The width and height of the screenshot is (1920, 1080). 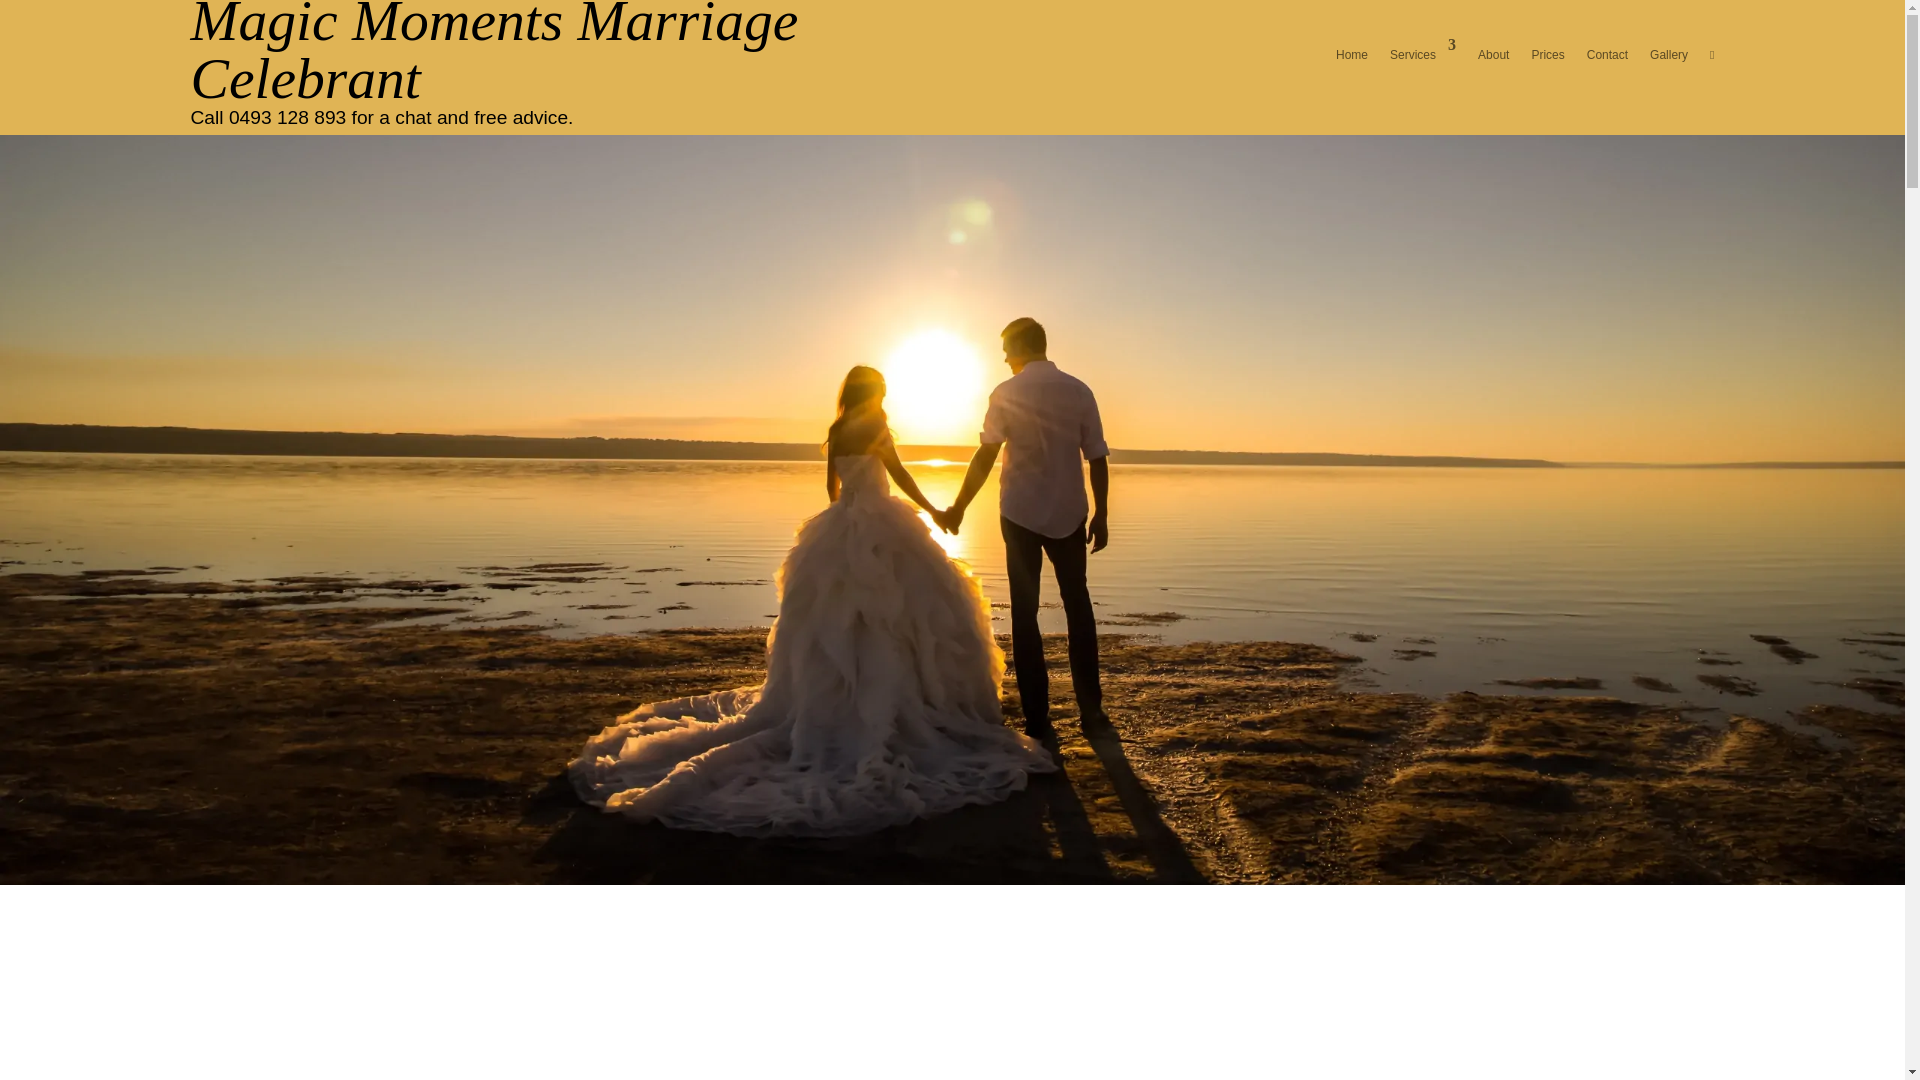 What do you see at coordinates (1352, 54) in the screenshot?
I see `Home` at bounding box center [1352, 54].